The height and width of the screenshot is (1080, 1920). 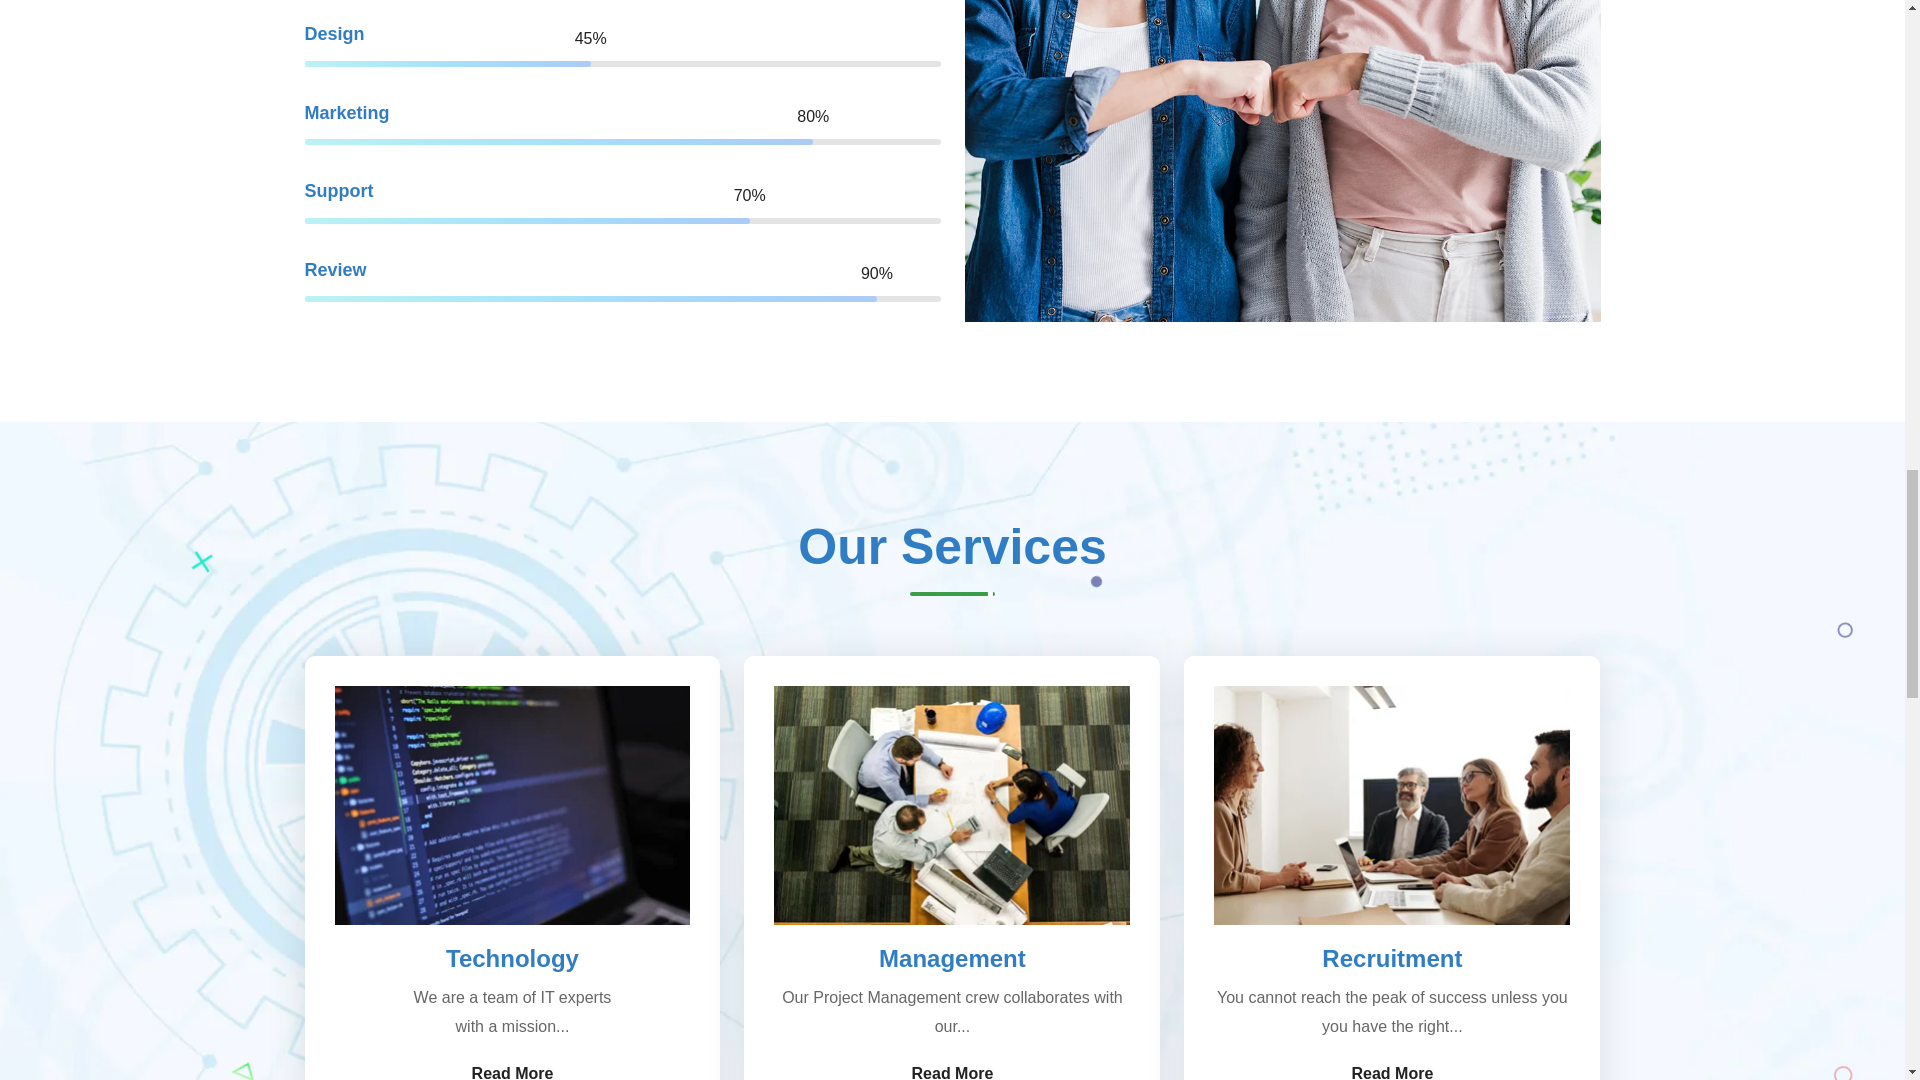 What do you see at coordinates (513, 1070) in the screenshot?
I see `Read More` at bounding box center [513, 1070].